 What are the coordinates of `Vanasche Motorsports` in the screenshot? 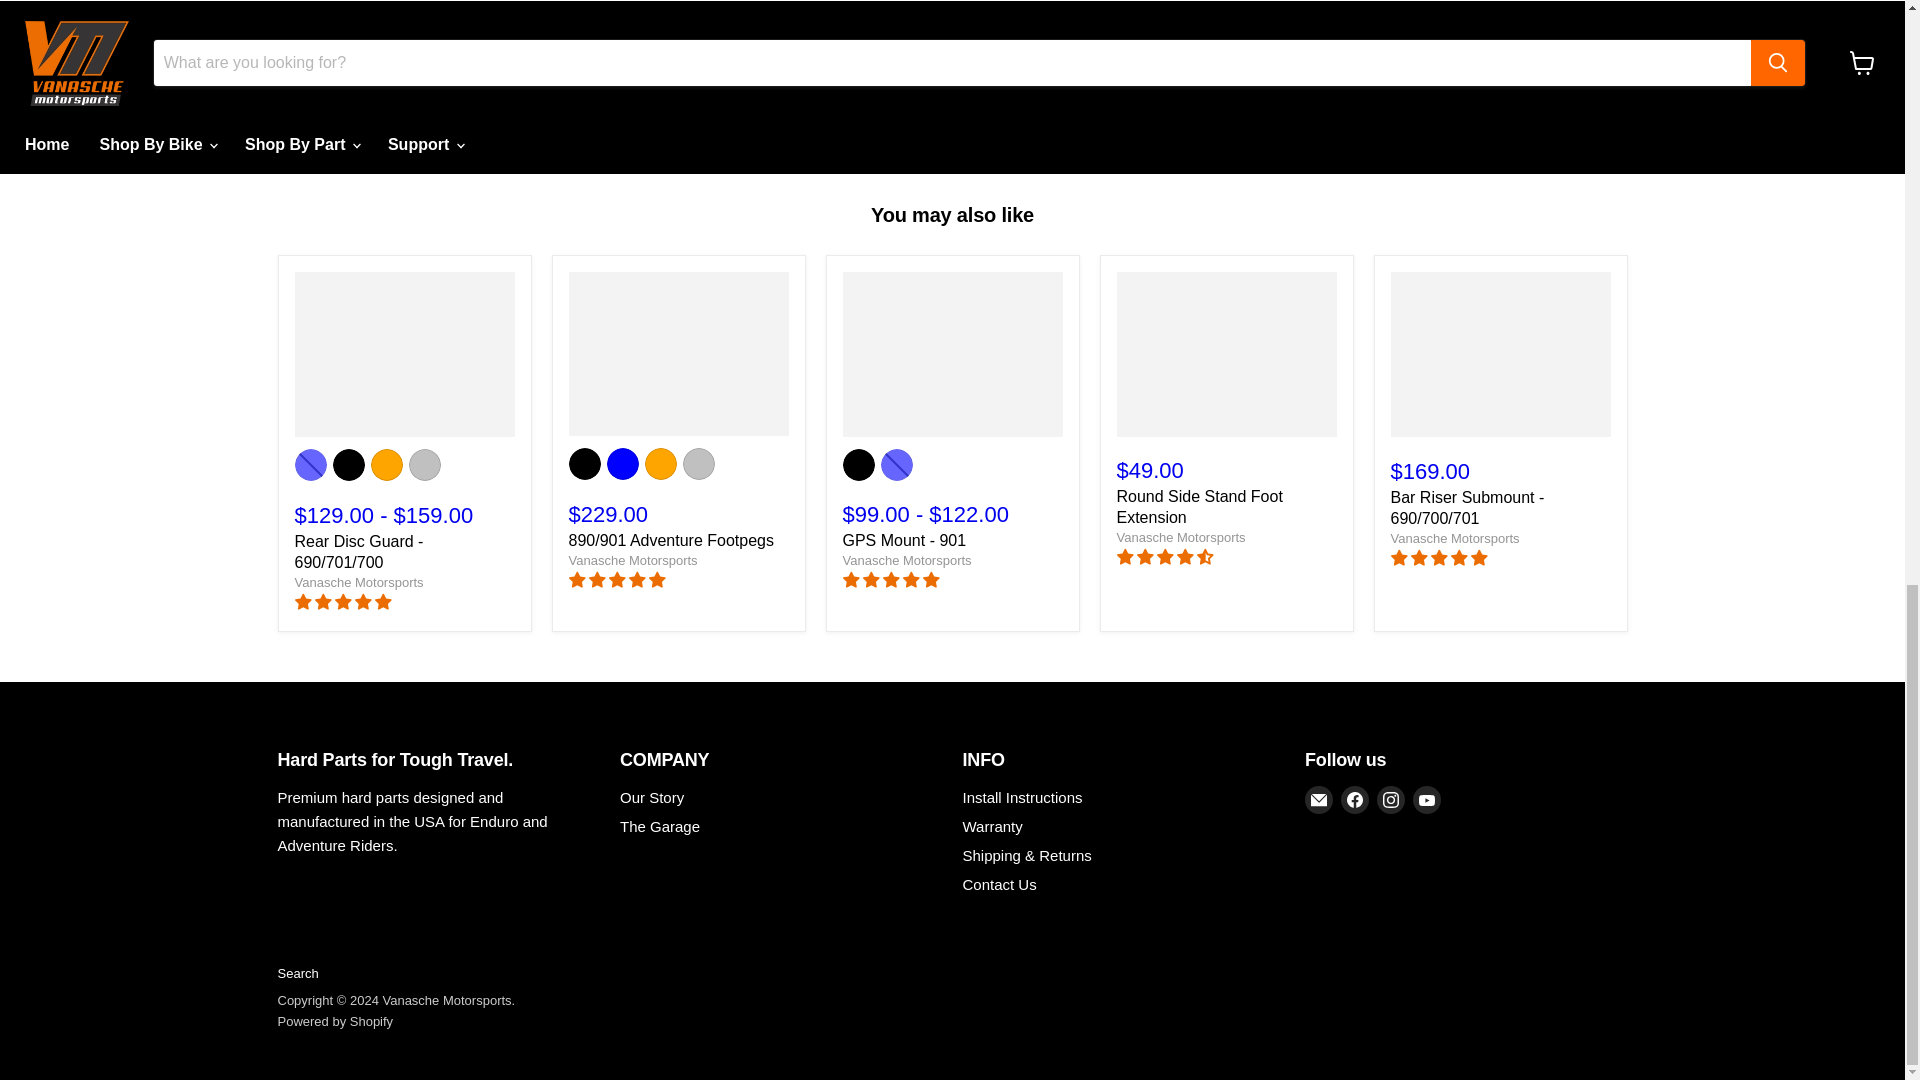 It's located at (1454, 538).